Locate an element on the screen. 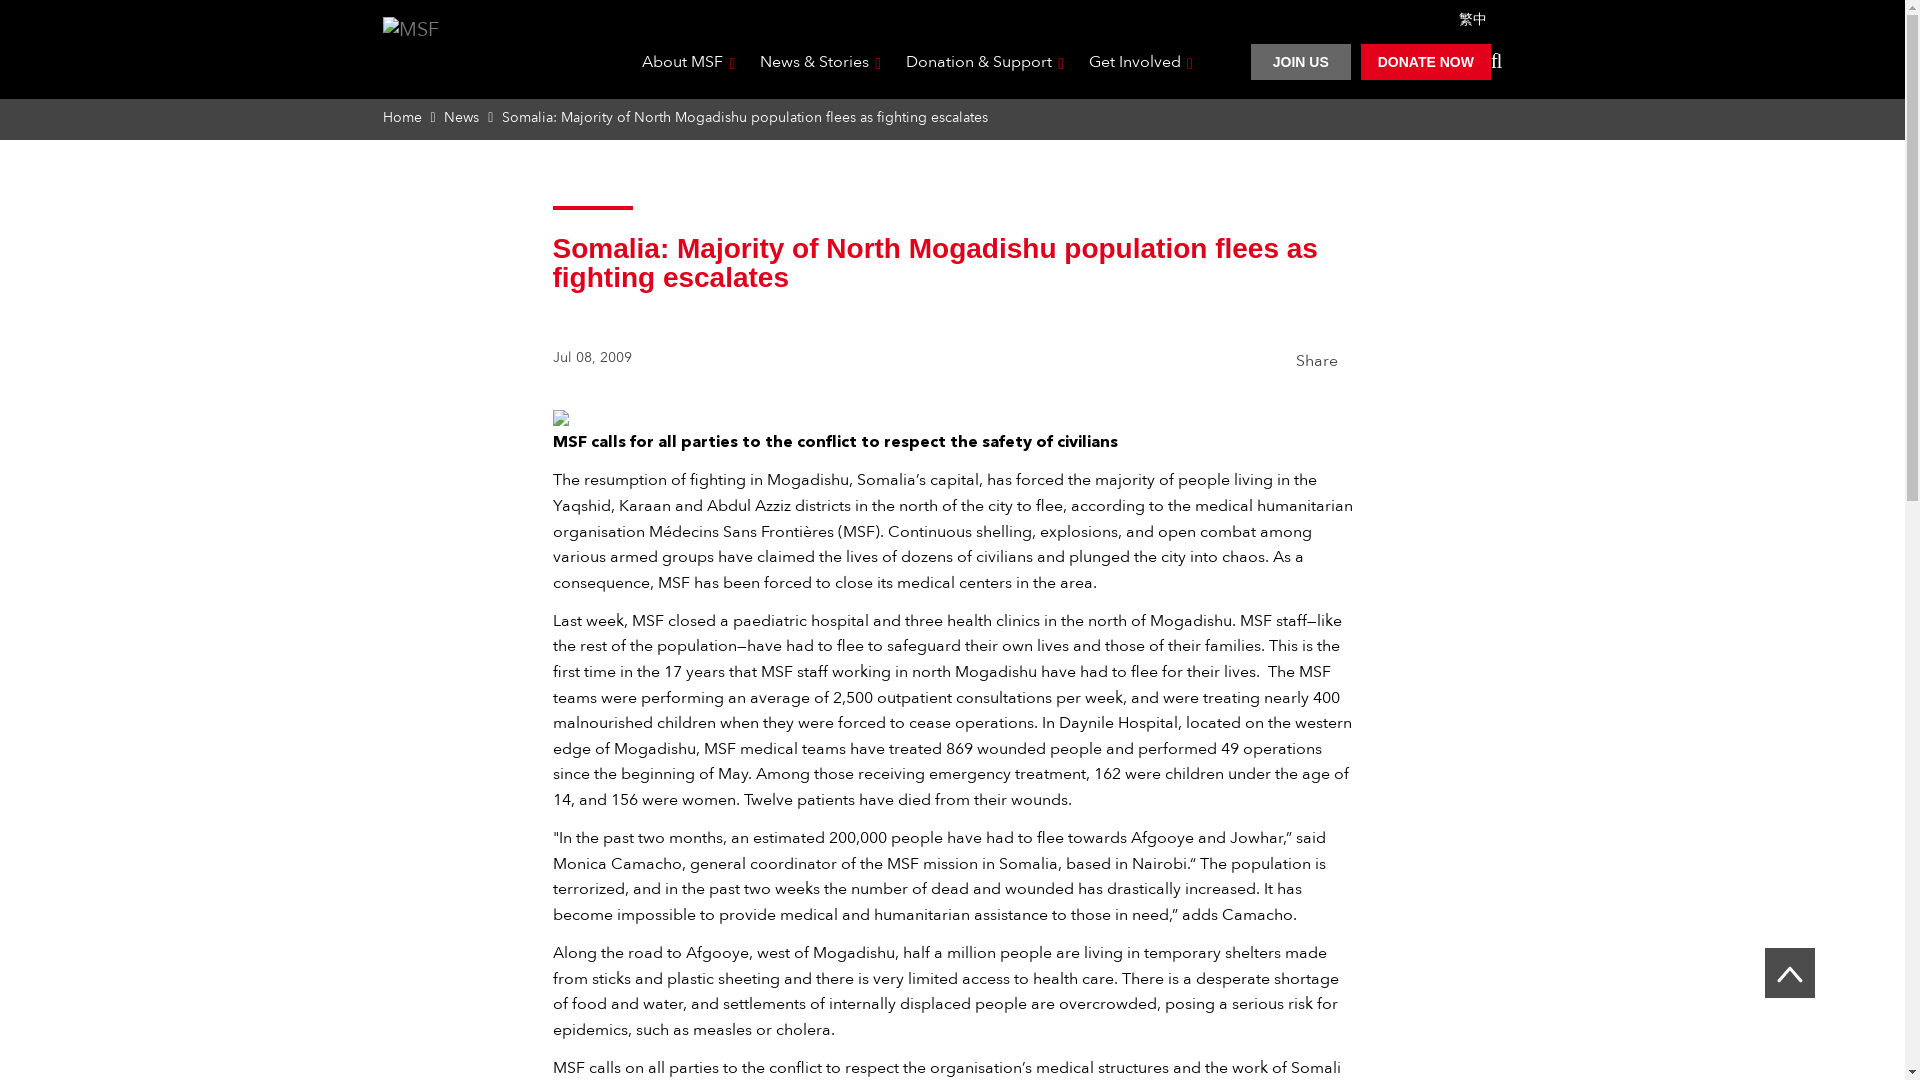 The height and width of the screenshot is (1080, 1920). Get Involved is located at coordinates (1137, 62).